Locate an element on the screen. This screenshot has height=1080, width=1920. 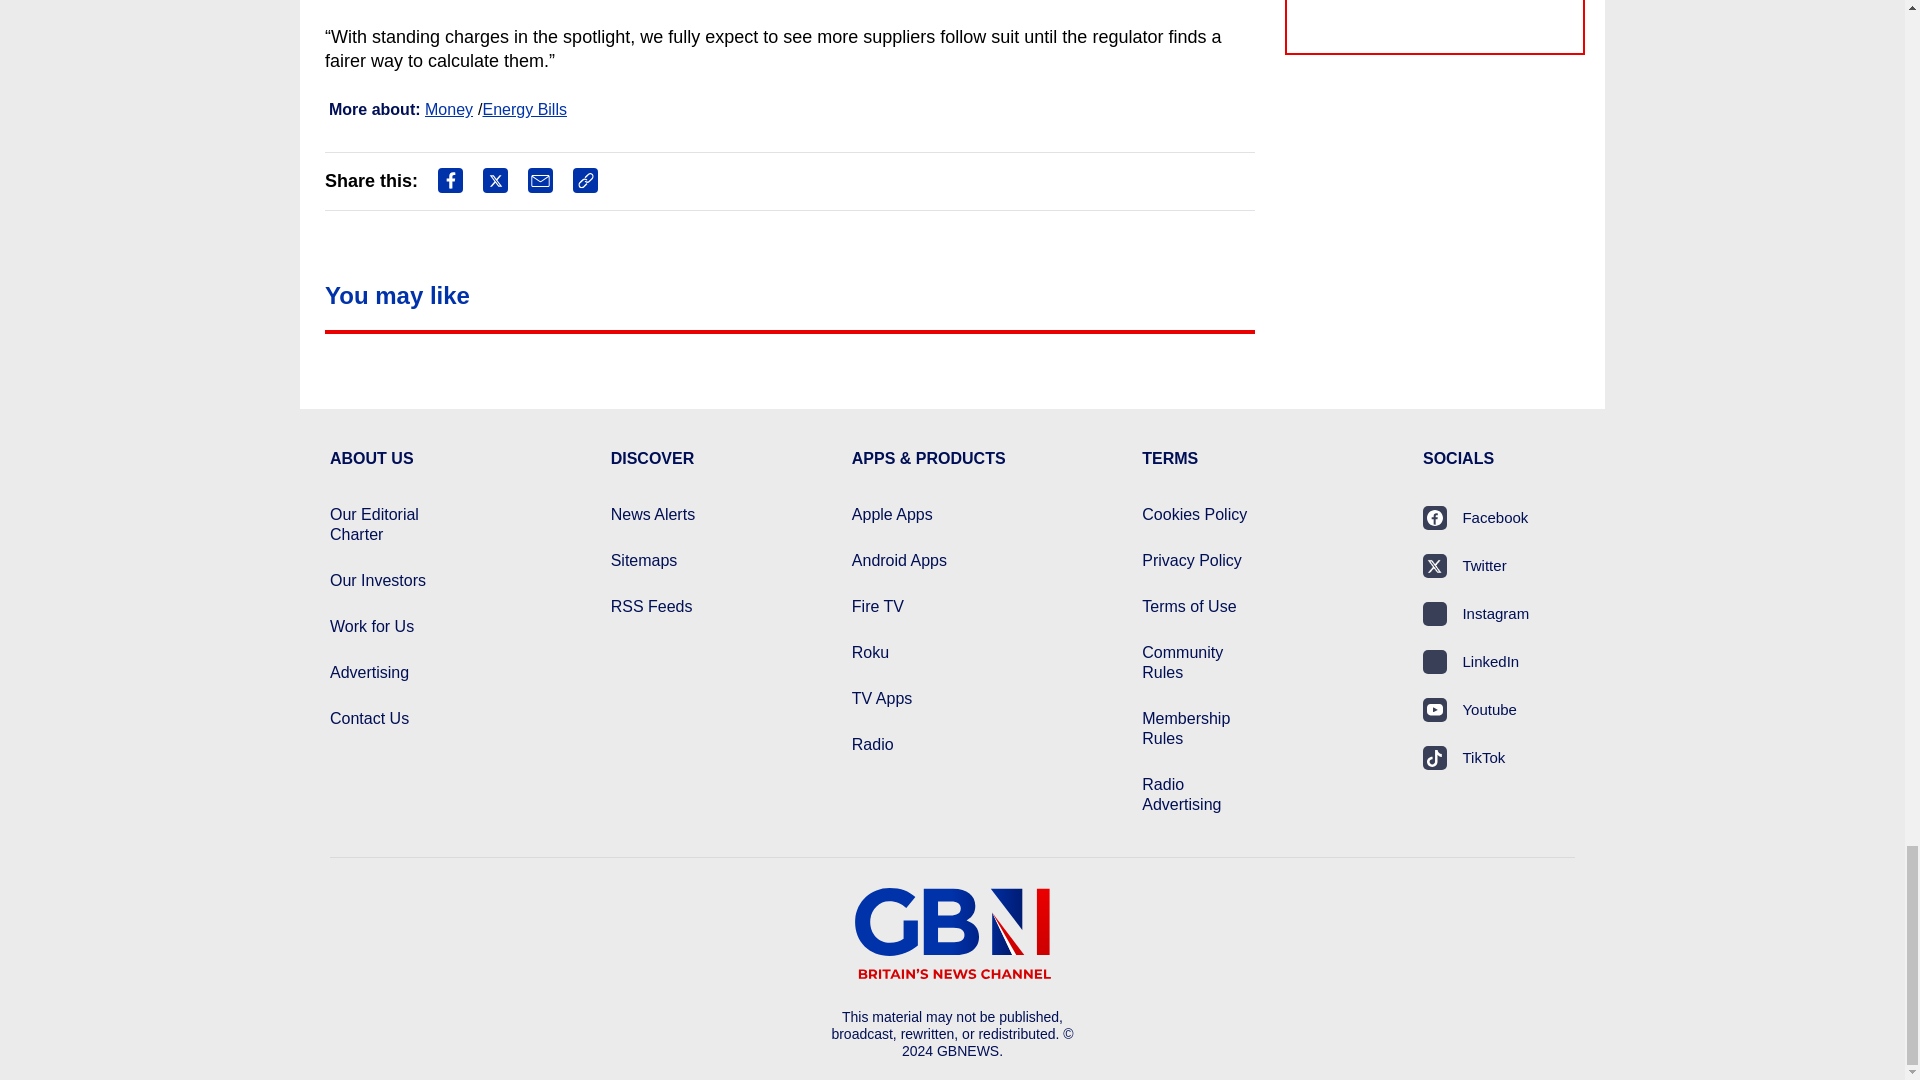
Copy this link to clipboard is located at coordinates (584, 180).